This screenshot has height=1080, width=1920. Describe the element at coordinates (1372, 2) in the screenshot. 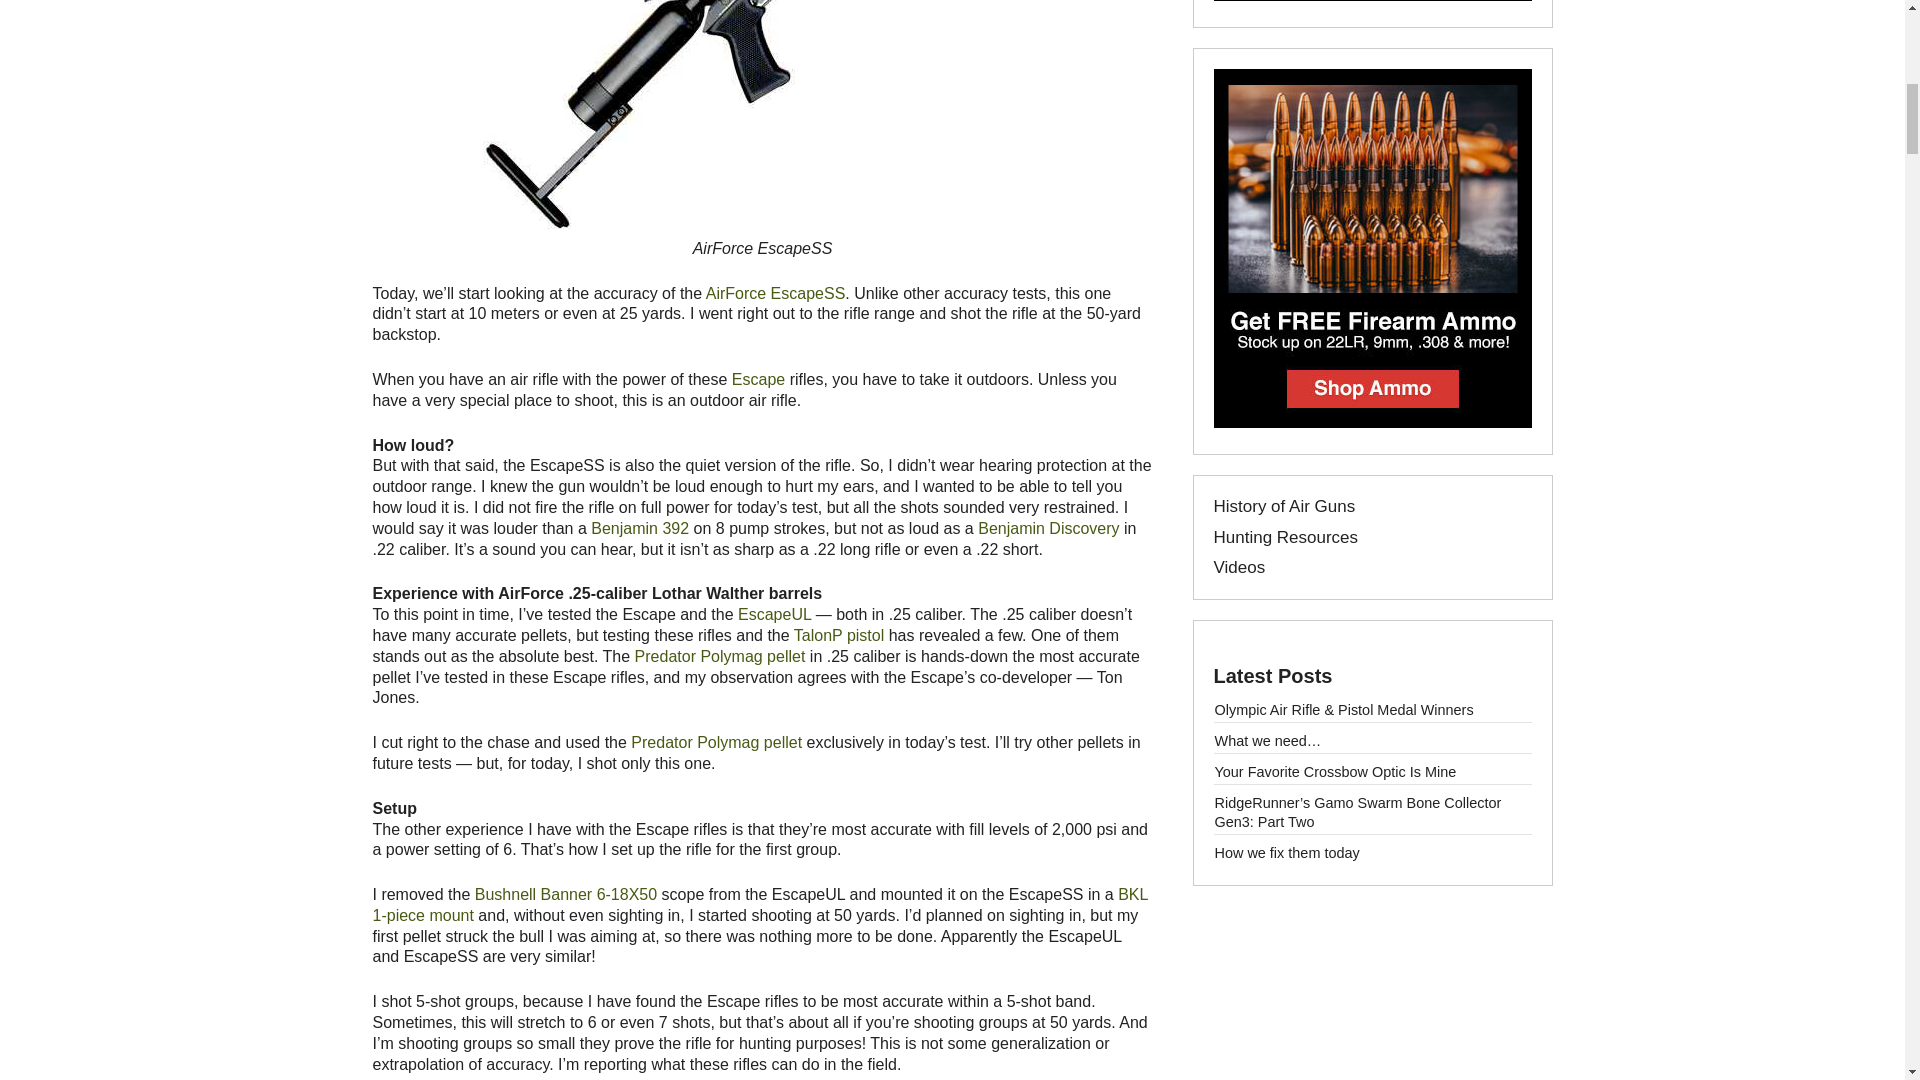

I see `View the Best BB Guns` at that location.